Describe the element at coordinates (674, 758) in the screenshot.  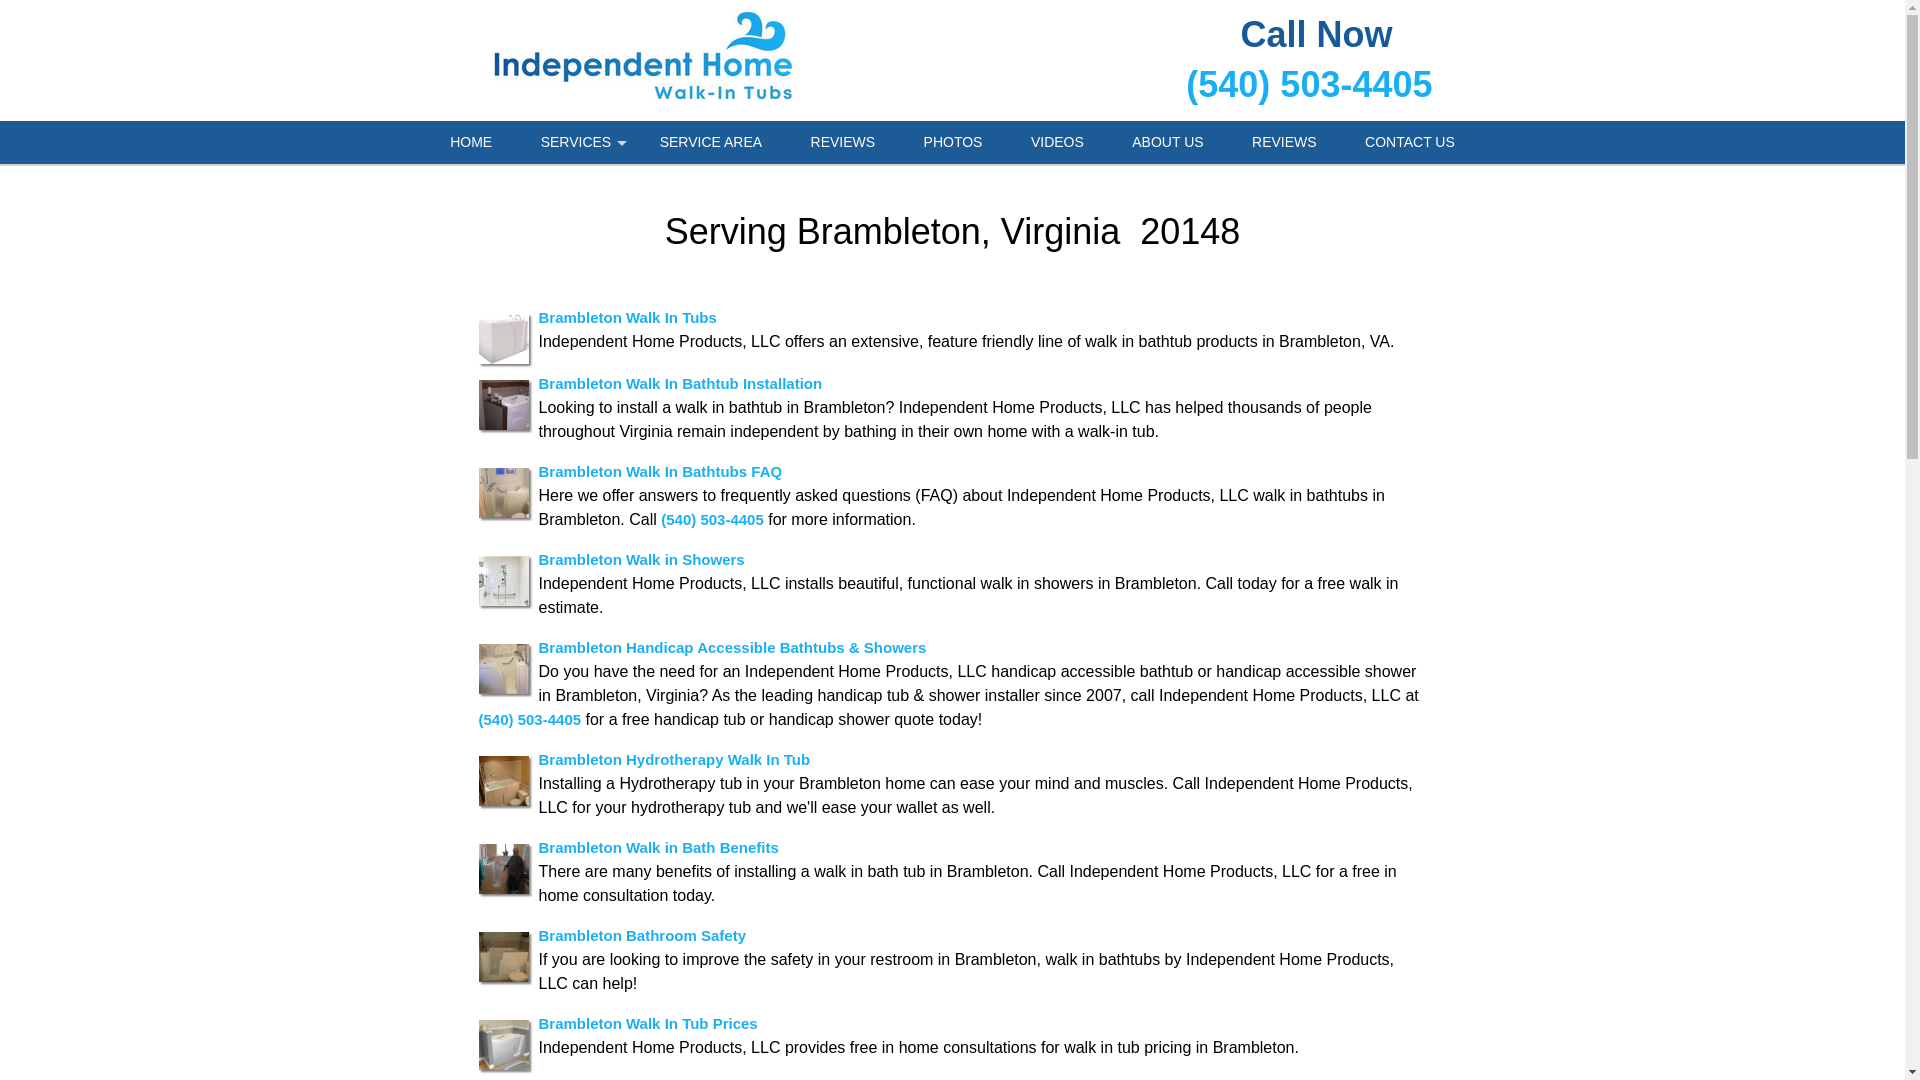
I see `Brambleton Hydrotherapy Walk In Tub` at that location.